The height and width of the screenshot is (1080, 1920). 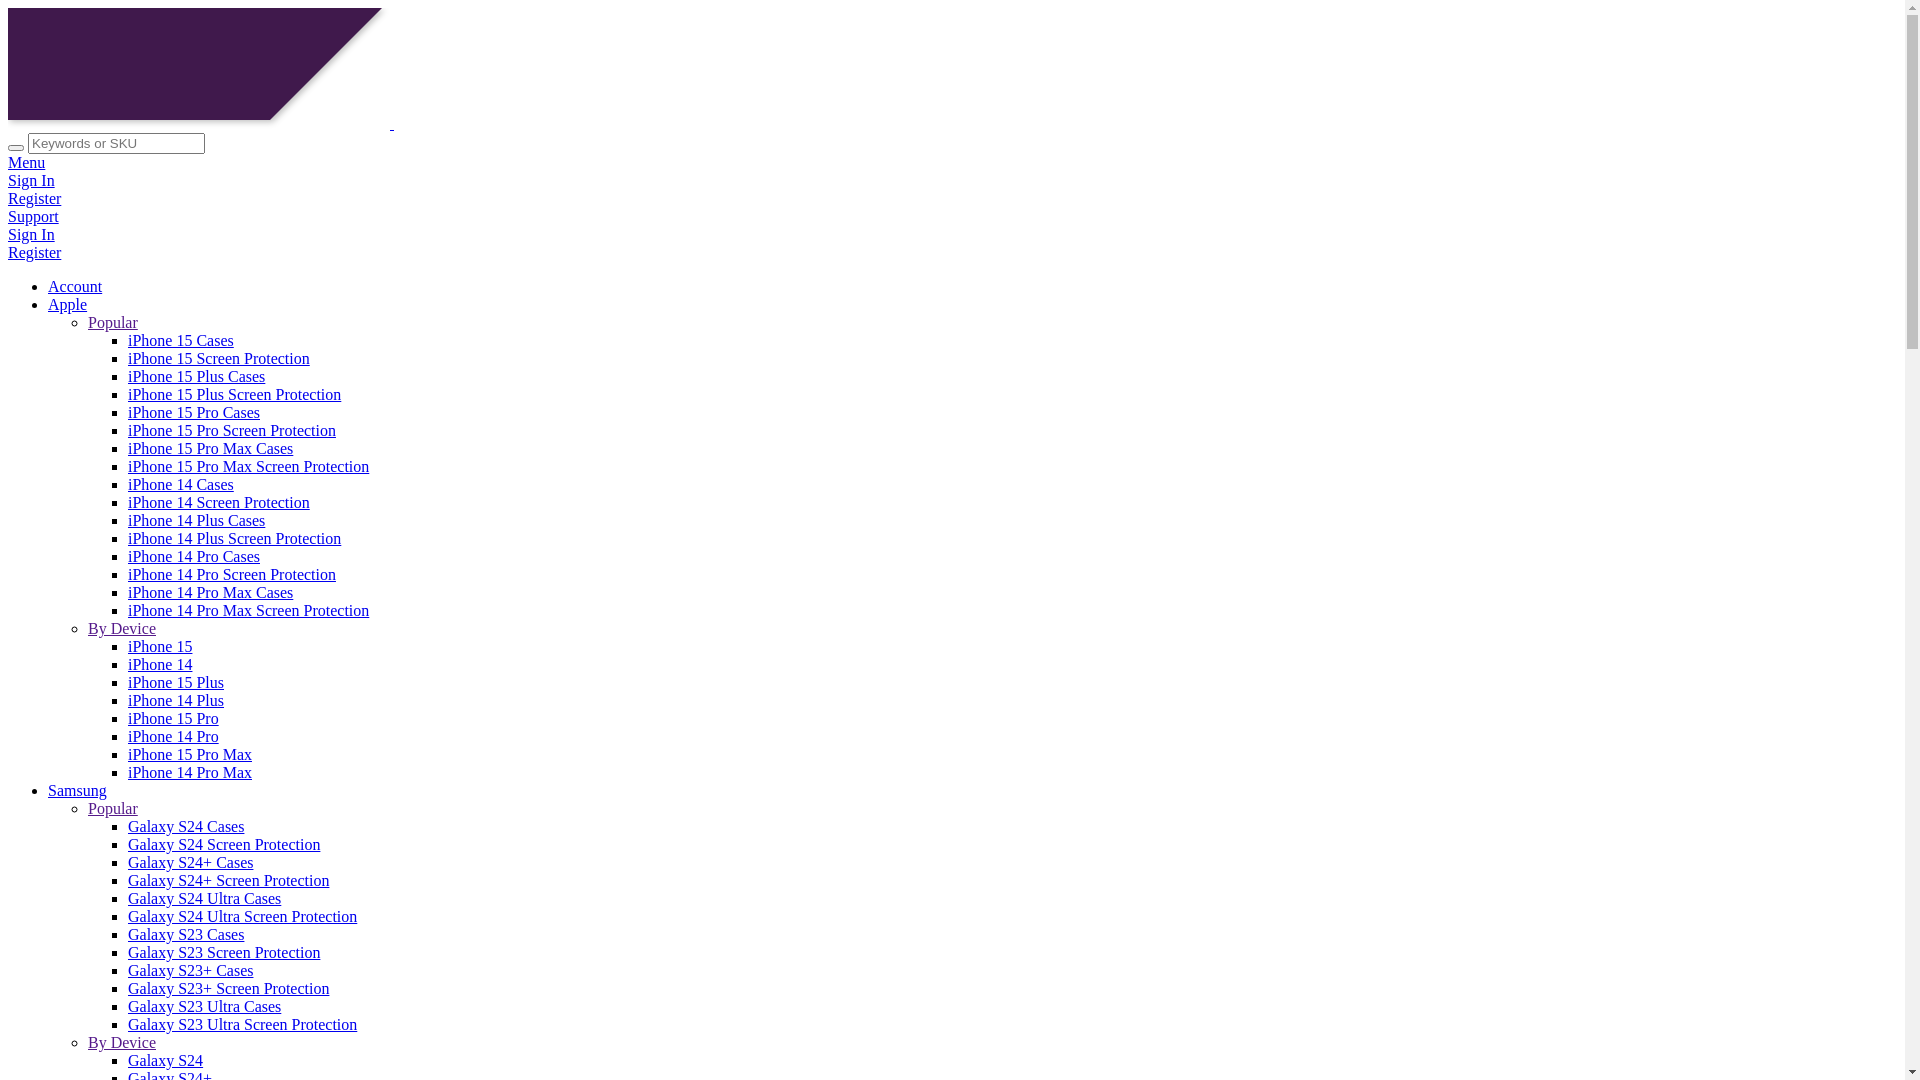 I want to click on iPhone 14 Pro Screen Protection, so click(x=232, y=574).